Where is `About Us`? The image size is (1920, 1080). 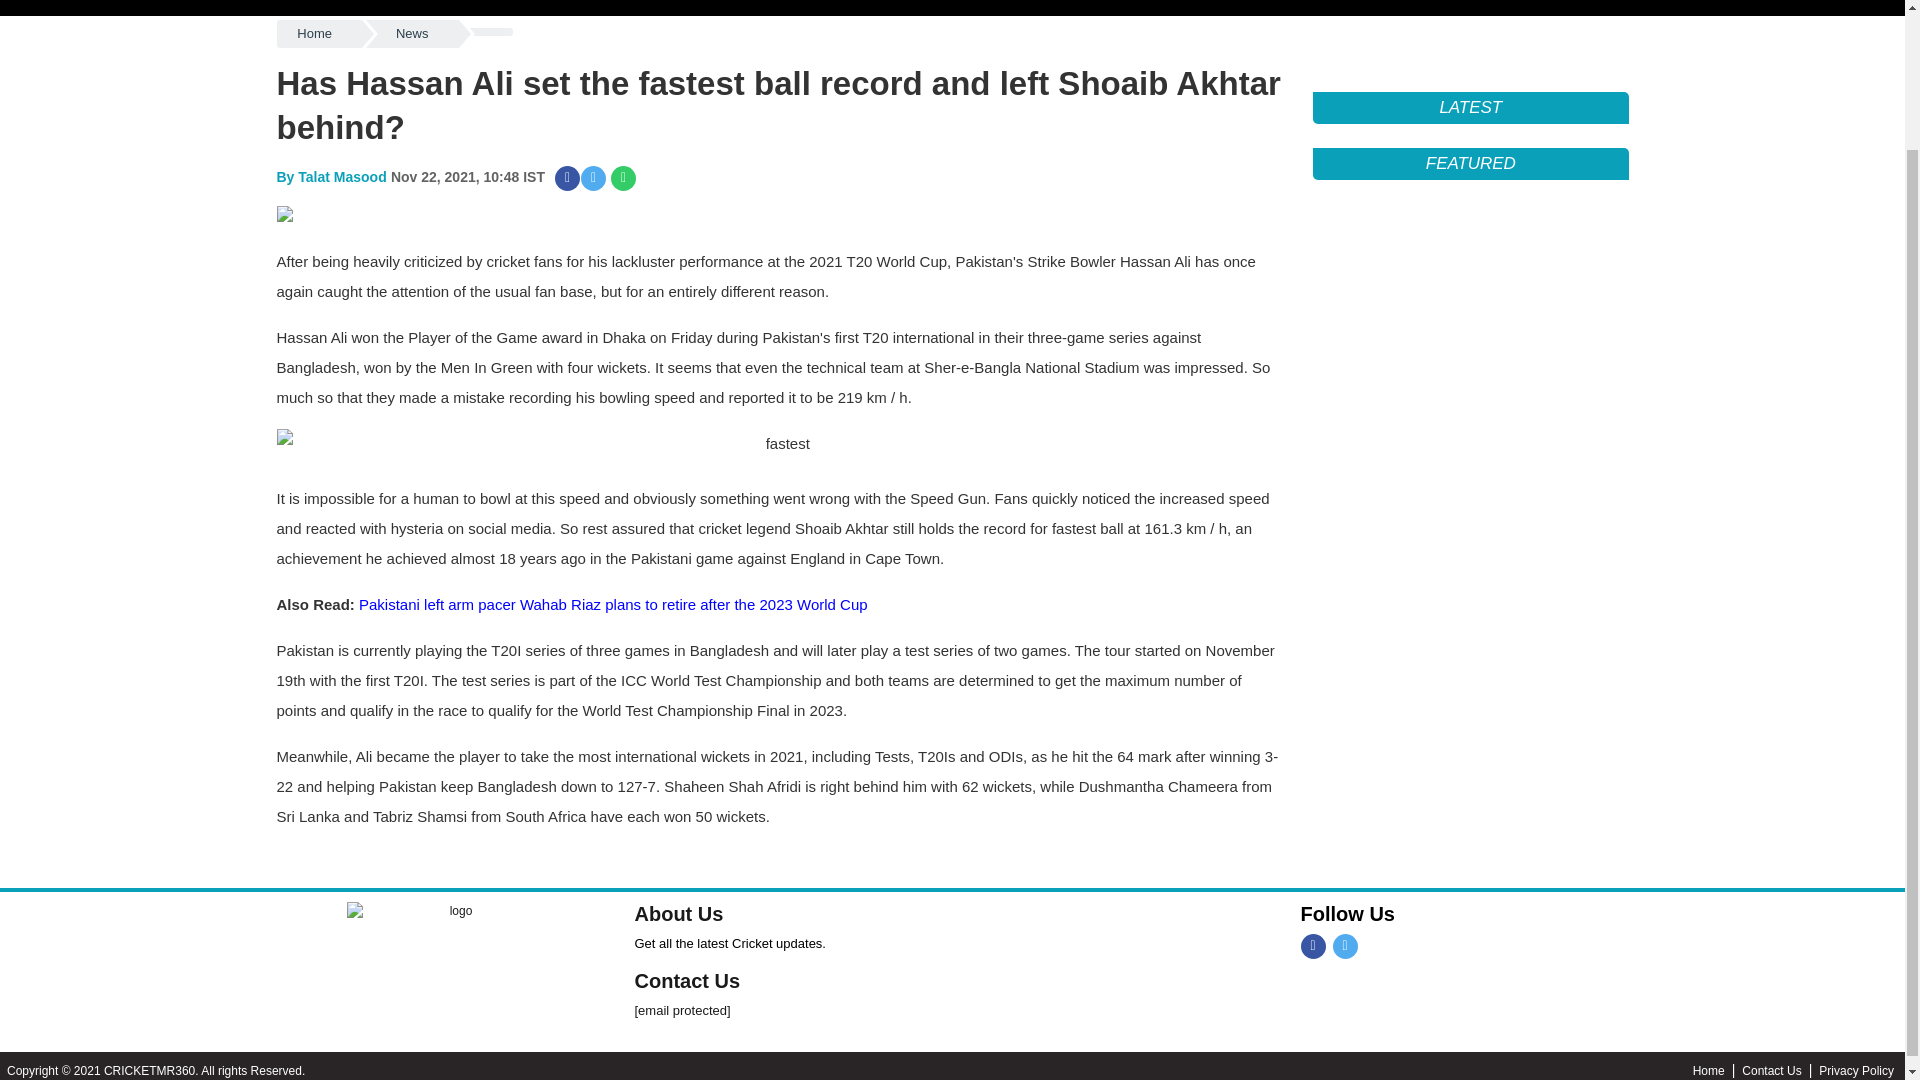 About Us is located at coordinates (678, 913).